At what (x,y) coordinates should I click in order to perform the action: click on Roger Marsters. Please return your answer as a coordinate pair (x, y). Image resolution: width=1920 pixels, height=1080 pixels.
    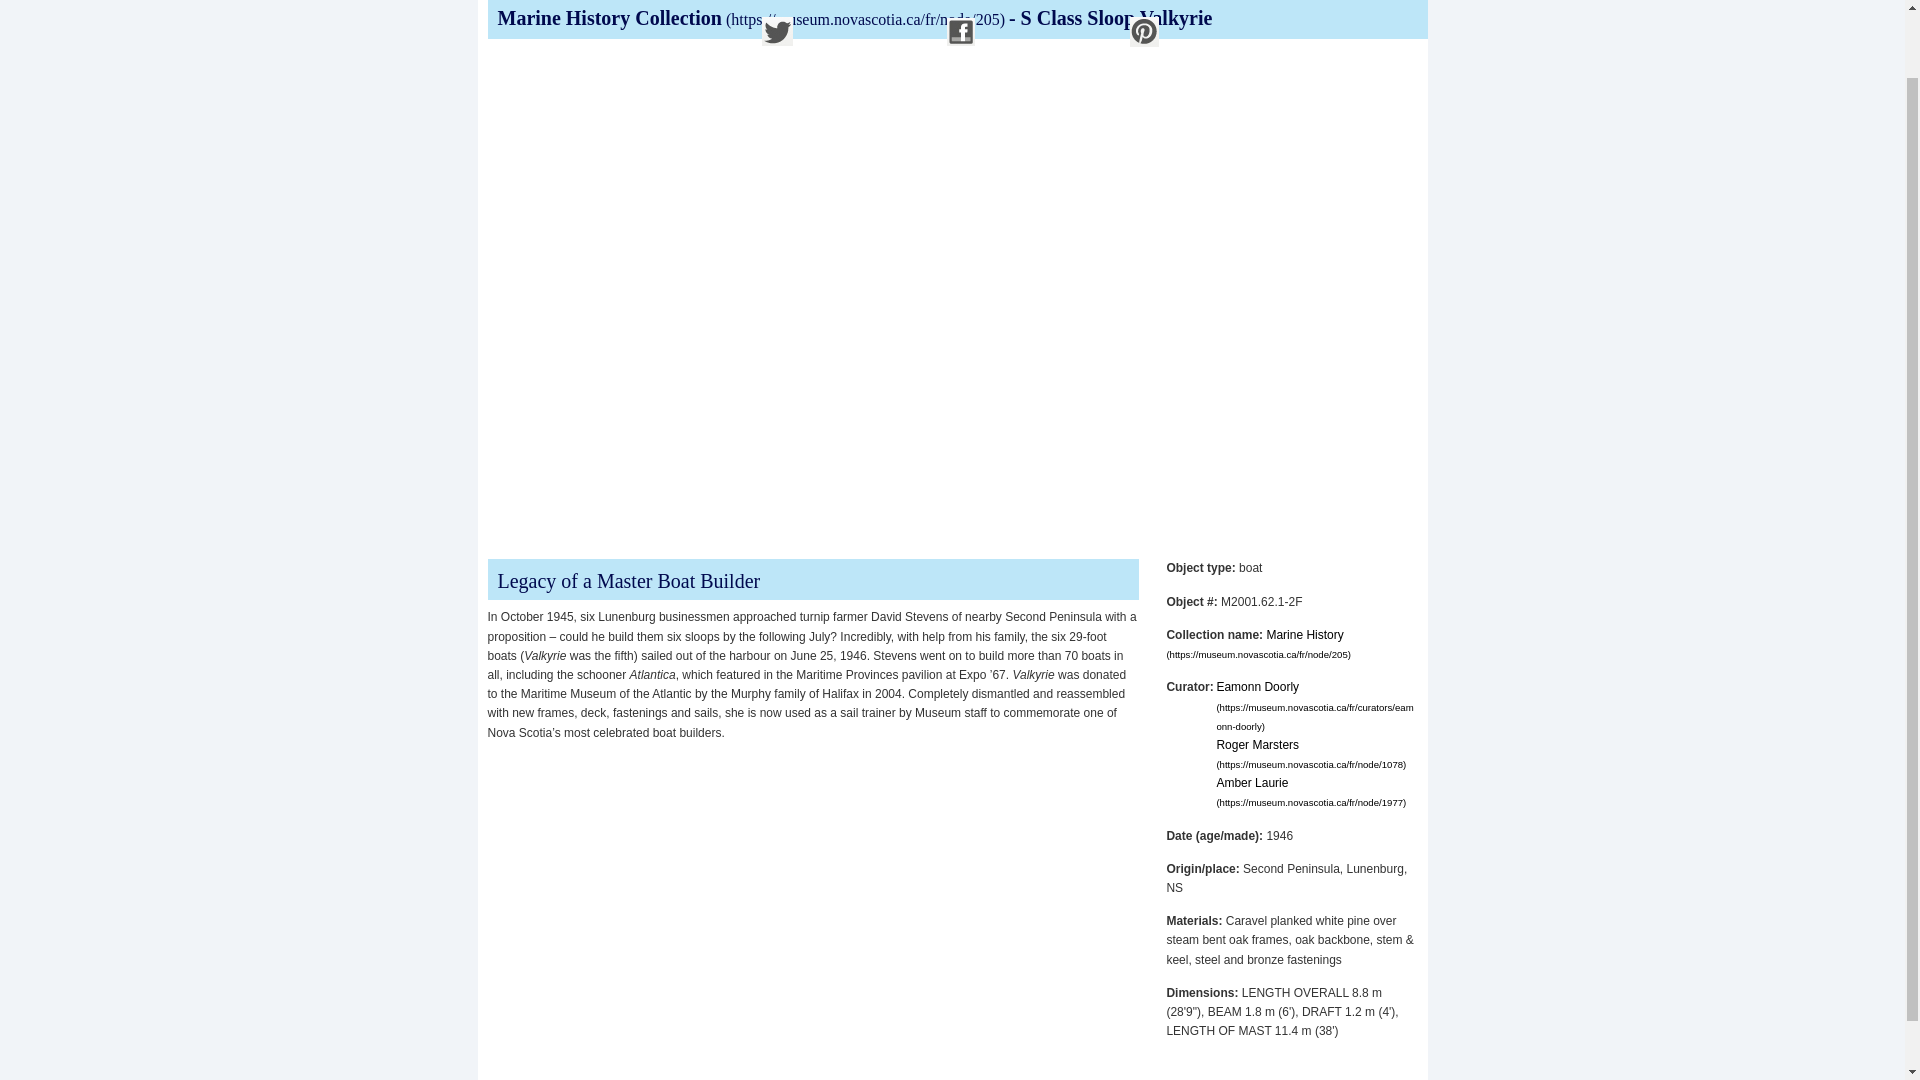
    Looking at the image, I should click on (1310, 754).